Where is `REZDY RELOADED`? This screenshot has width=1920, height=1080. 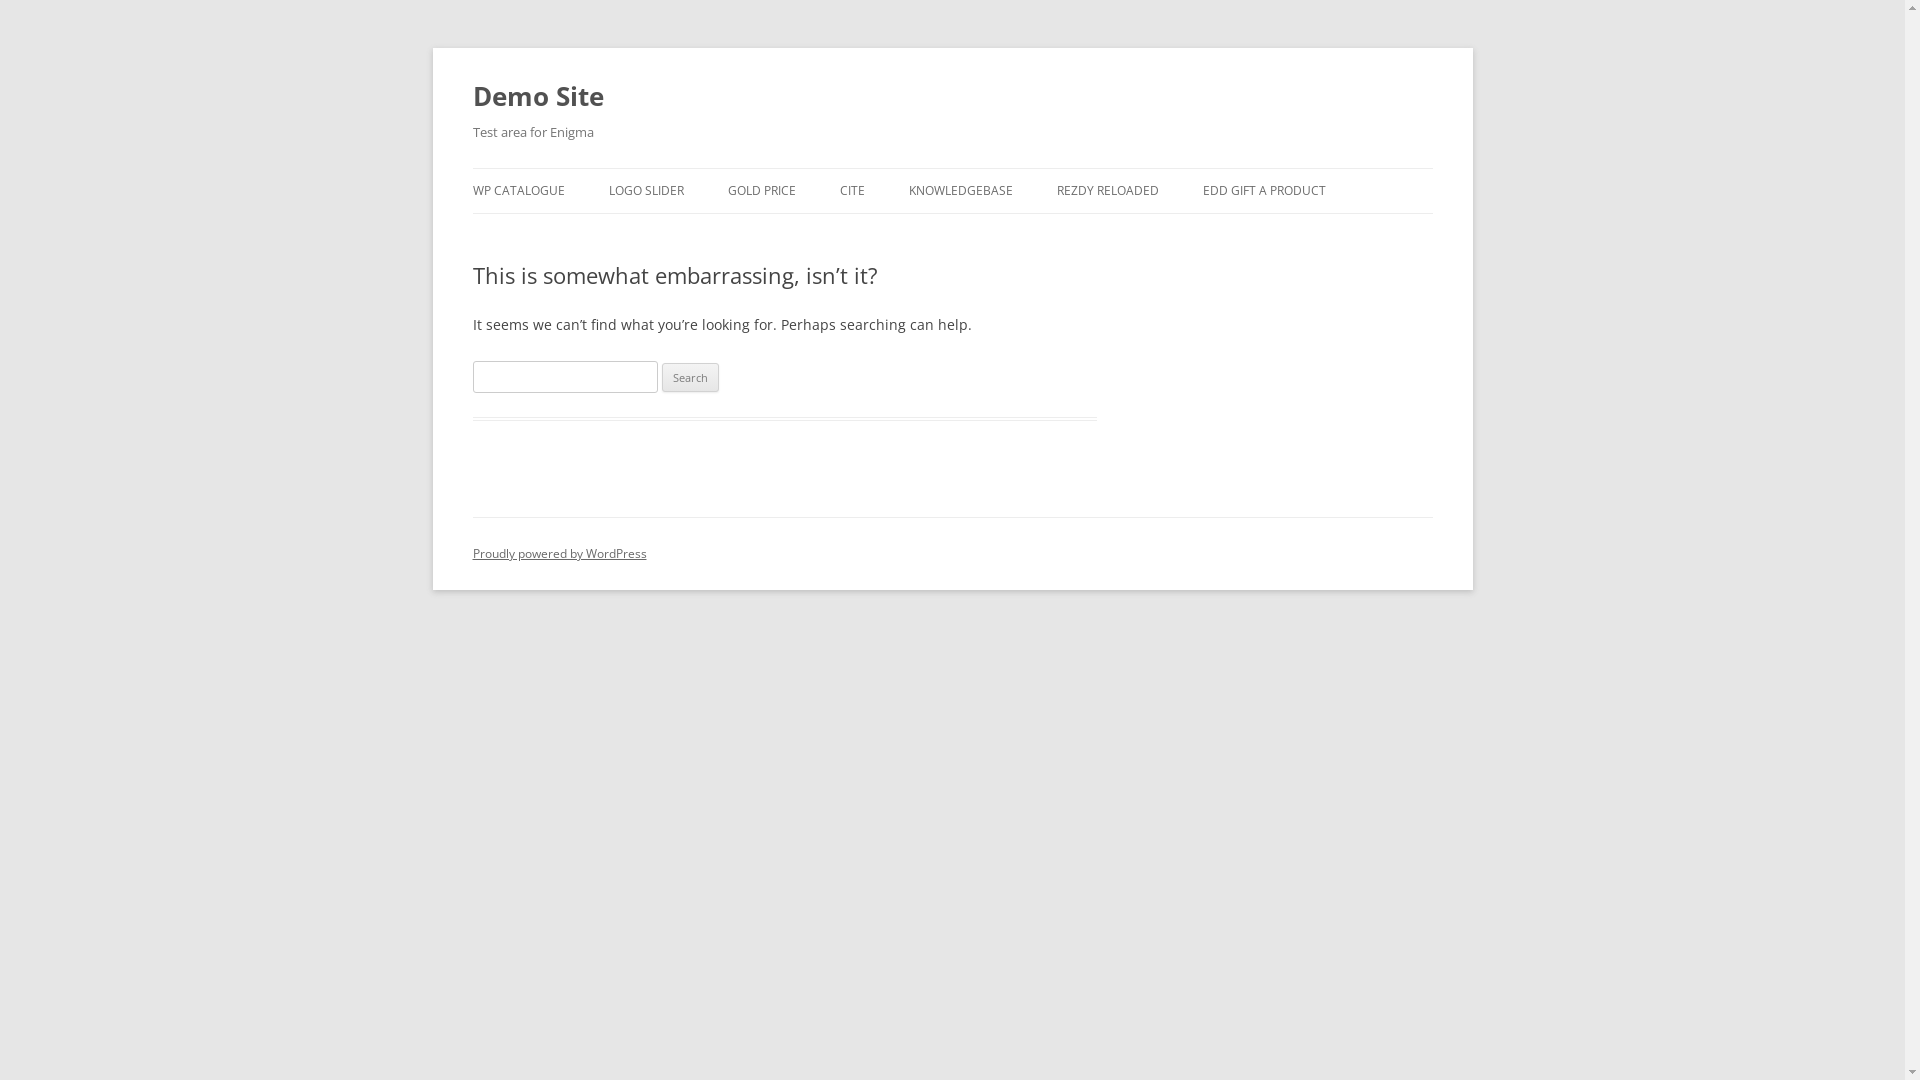
REZDY RELOADED is located at coordinates (1107, 191).